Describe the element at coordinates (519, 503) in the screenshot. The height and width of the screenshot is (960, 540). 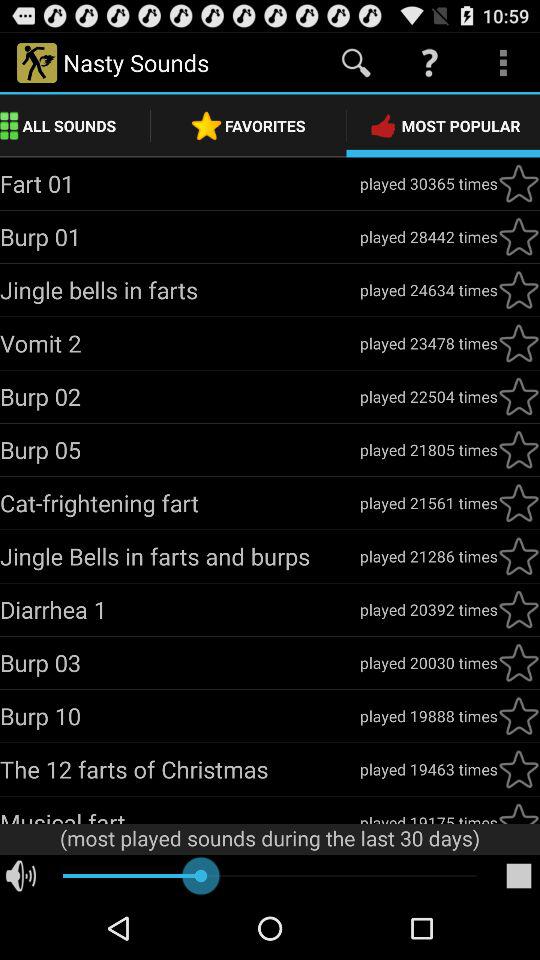
I see `star article` at that location.